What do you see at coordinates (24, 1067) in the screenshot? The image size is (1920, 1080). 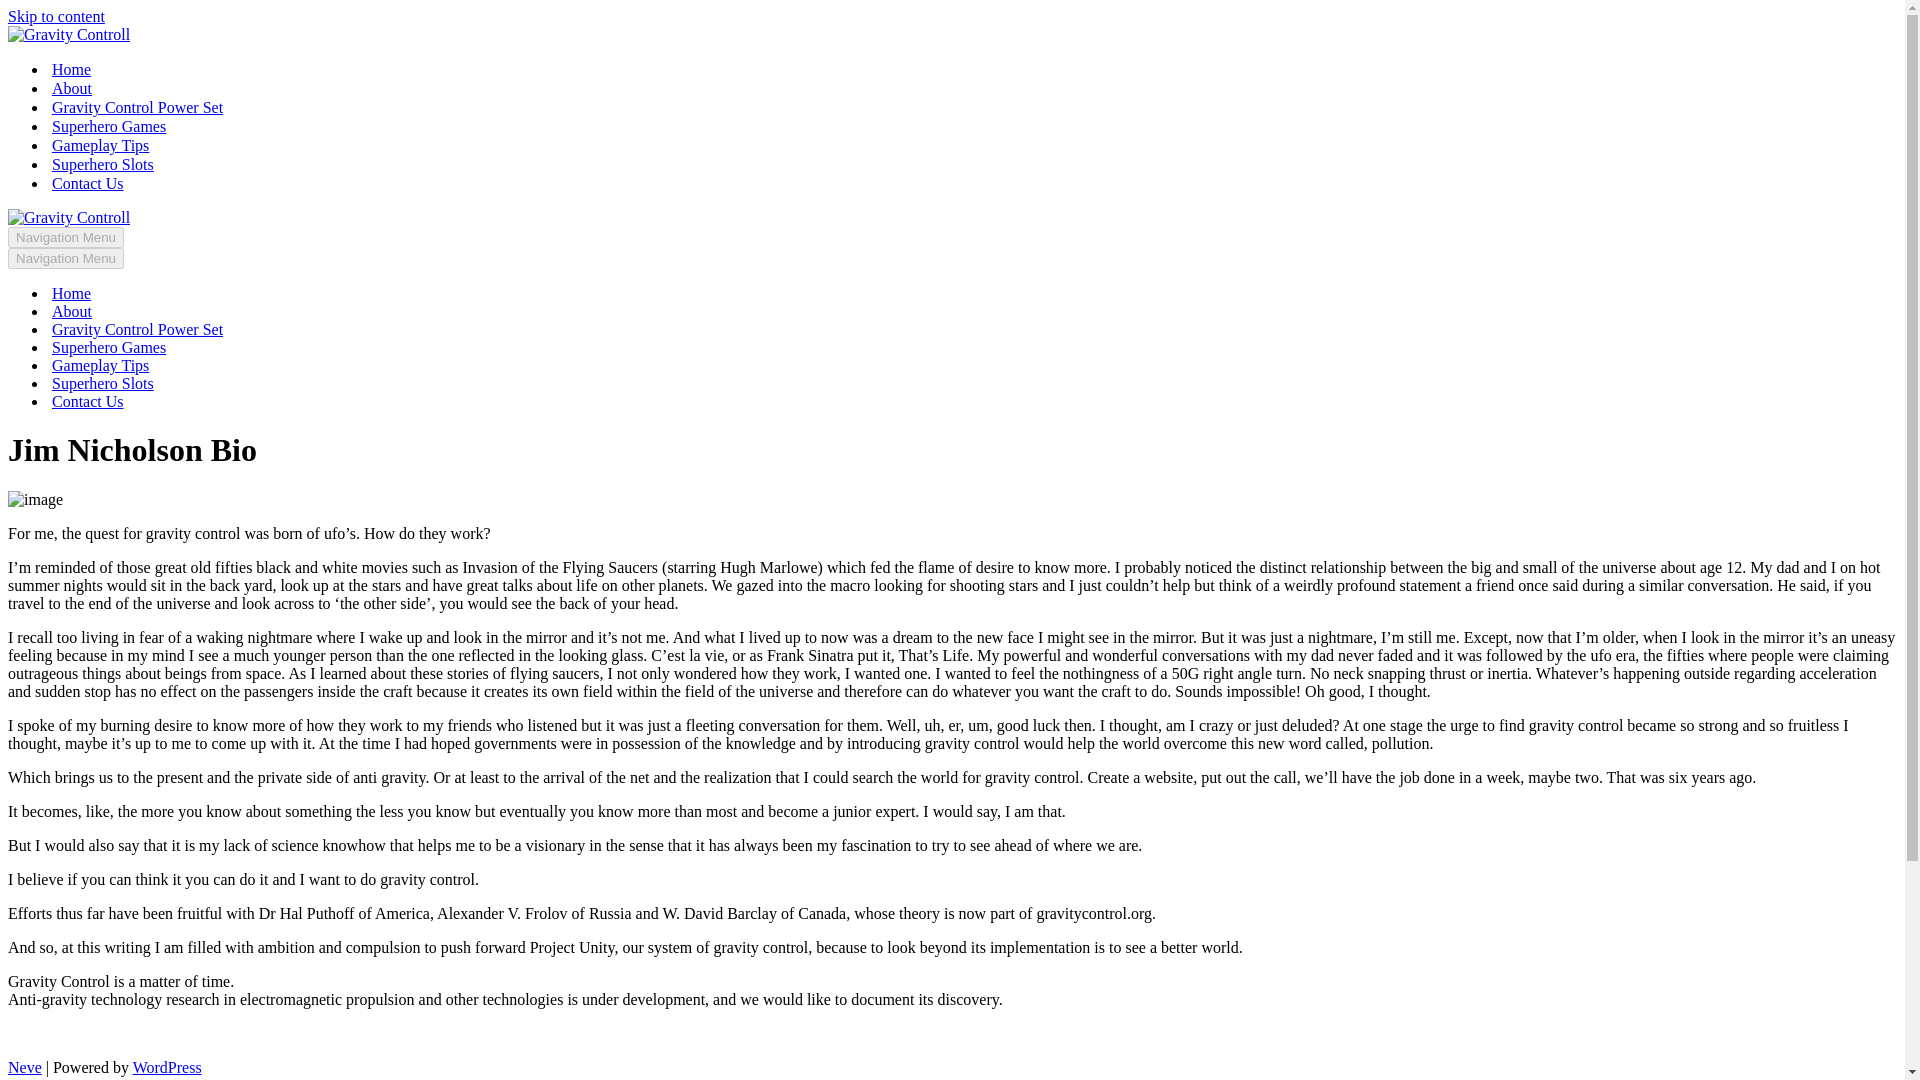 I see `Neve` at bounding box center [24, 1067].